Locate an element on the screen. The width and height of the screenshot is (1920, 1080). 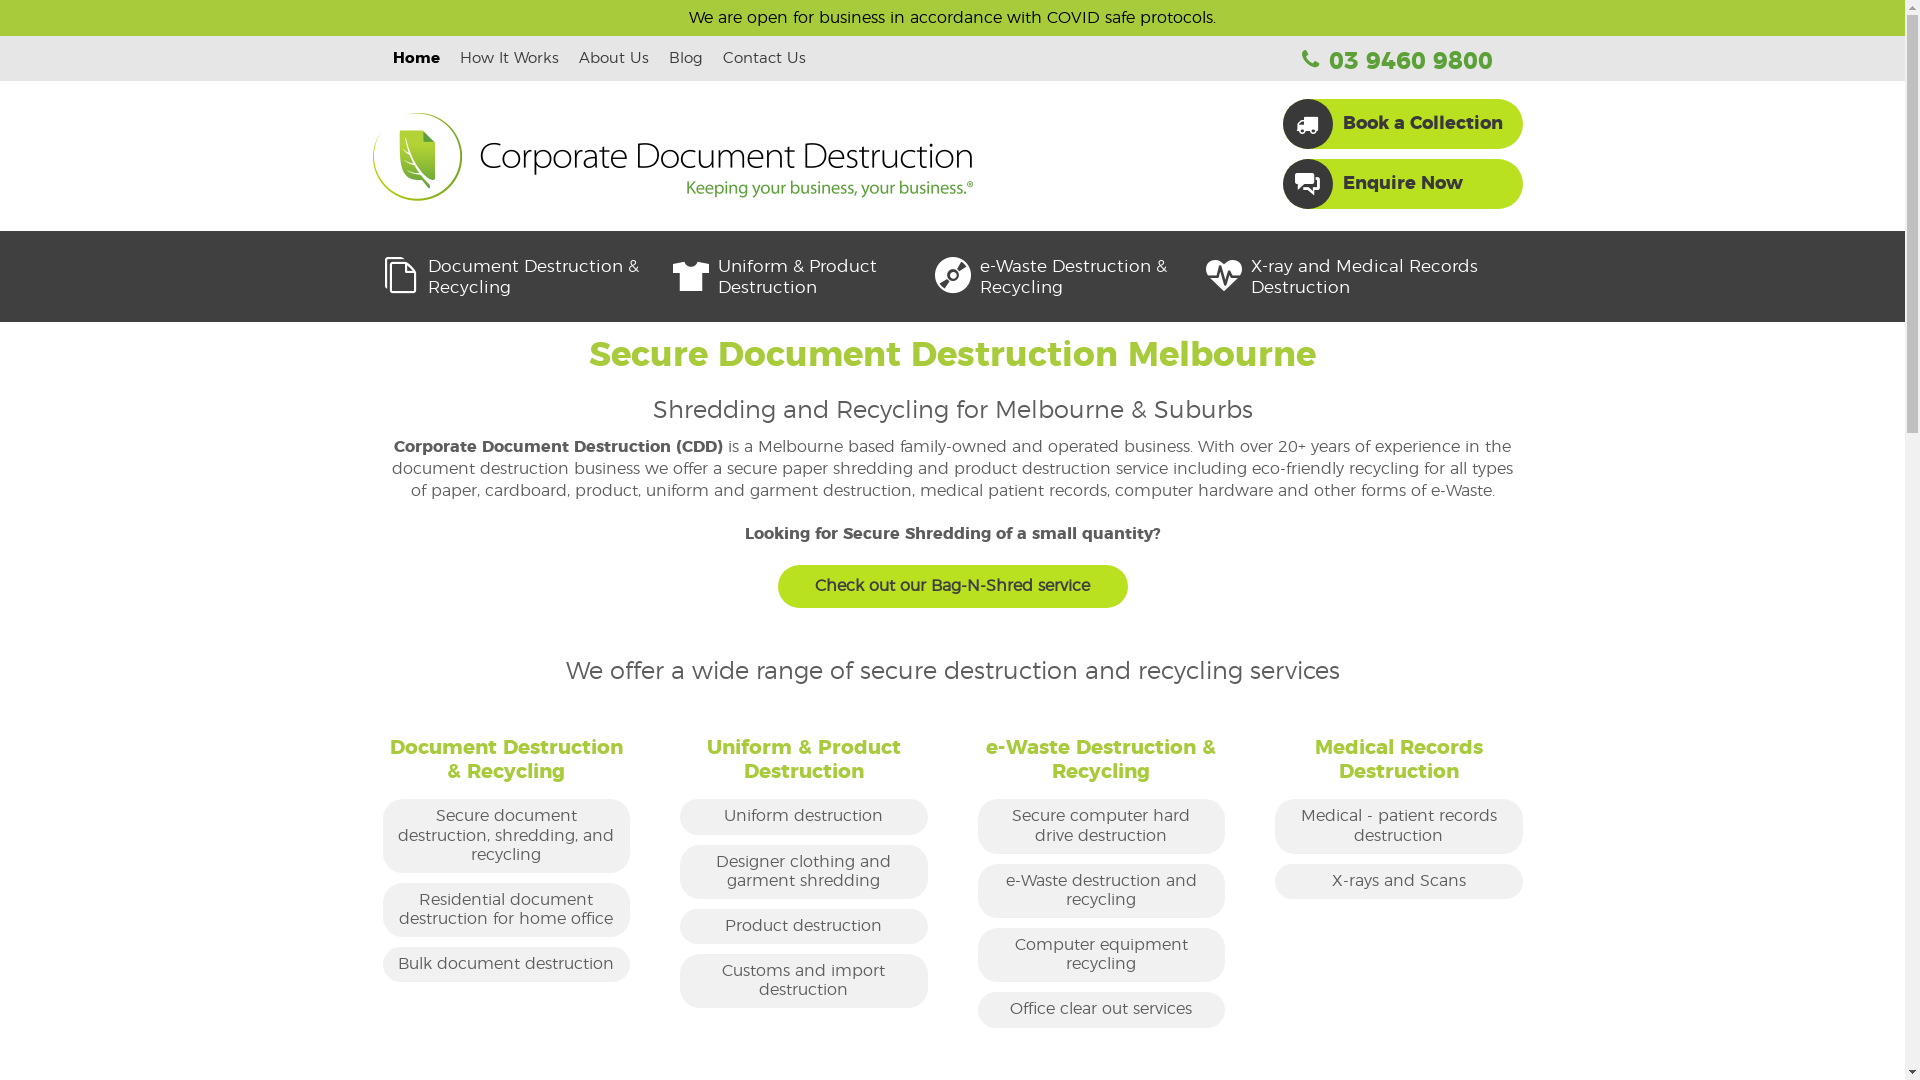
Bulk document destruction is located at coordinates (506, 964).